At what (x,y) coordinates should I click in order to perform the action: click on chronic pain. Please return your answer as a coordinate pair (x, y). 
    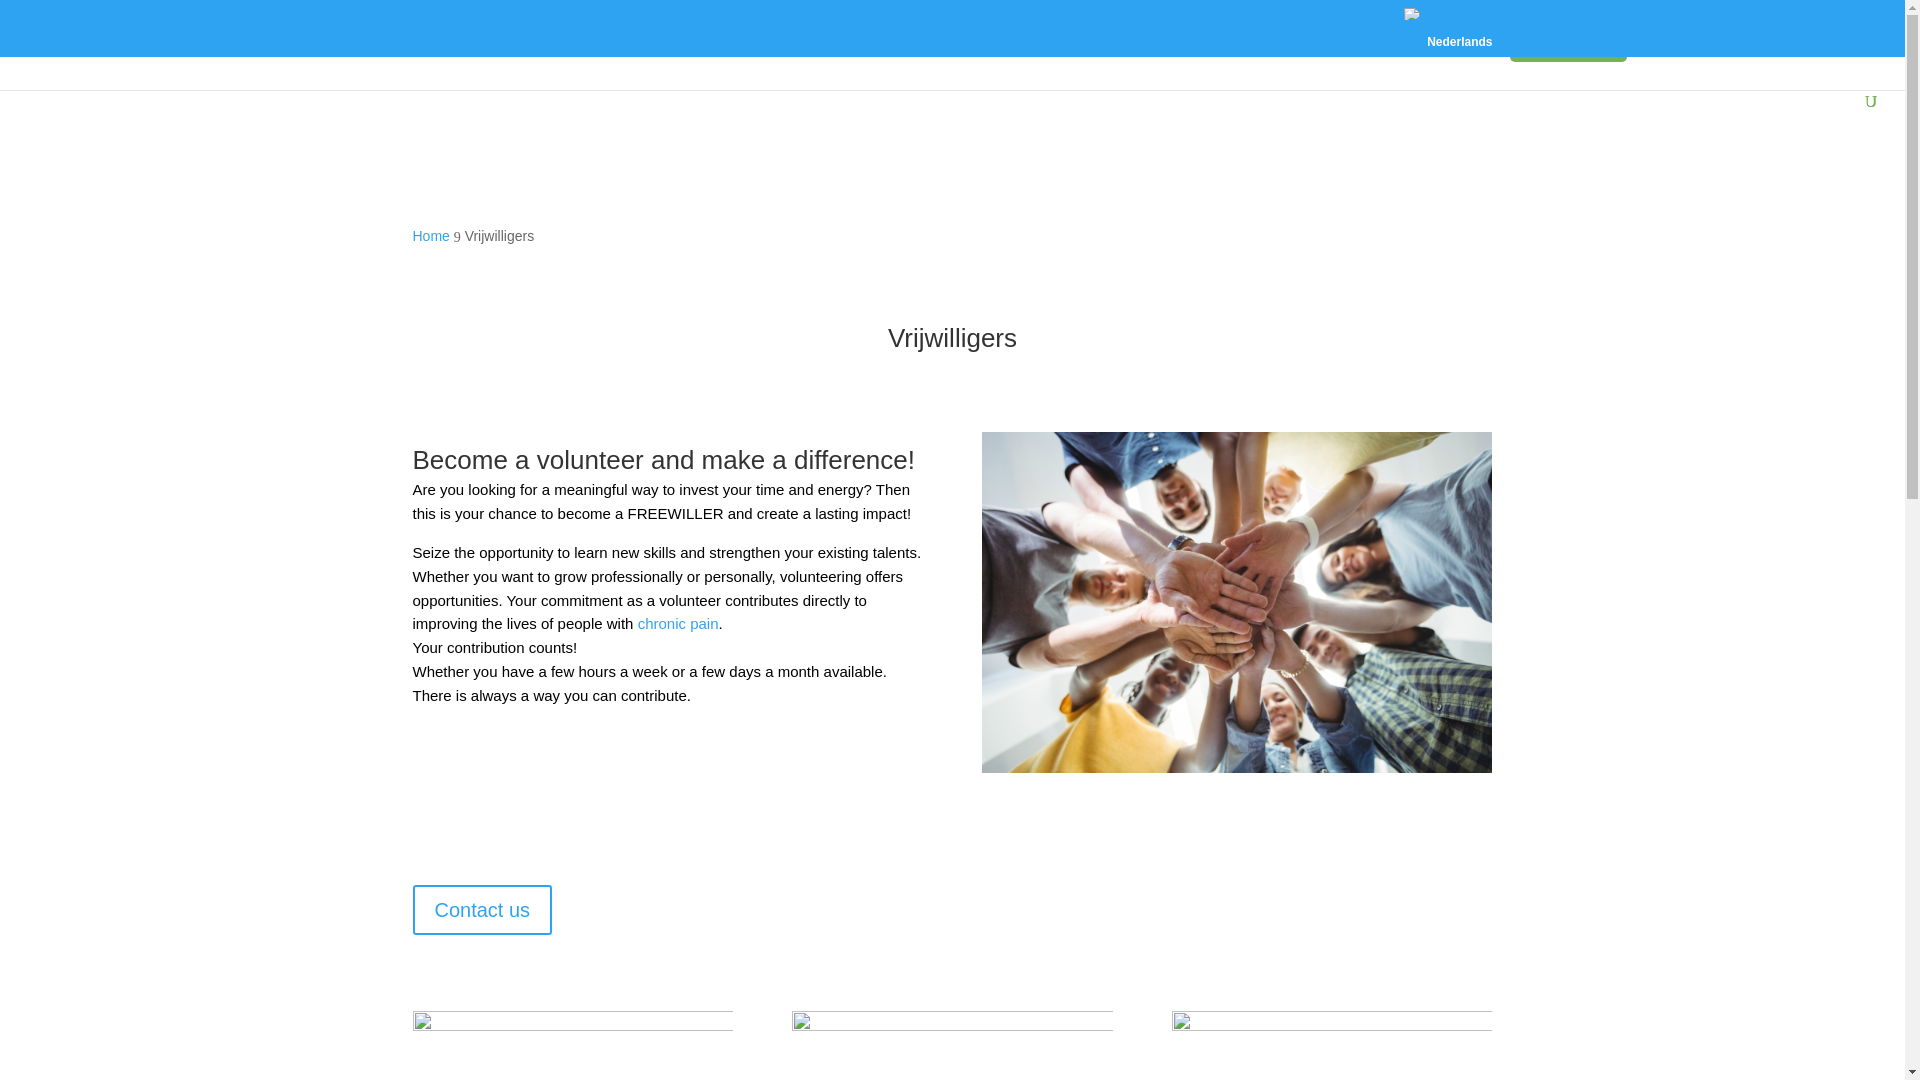
    Looking at the image, I should click on (678, 622).